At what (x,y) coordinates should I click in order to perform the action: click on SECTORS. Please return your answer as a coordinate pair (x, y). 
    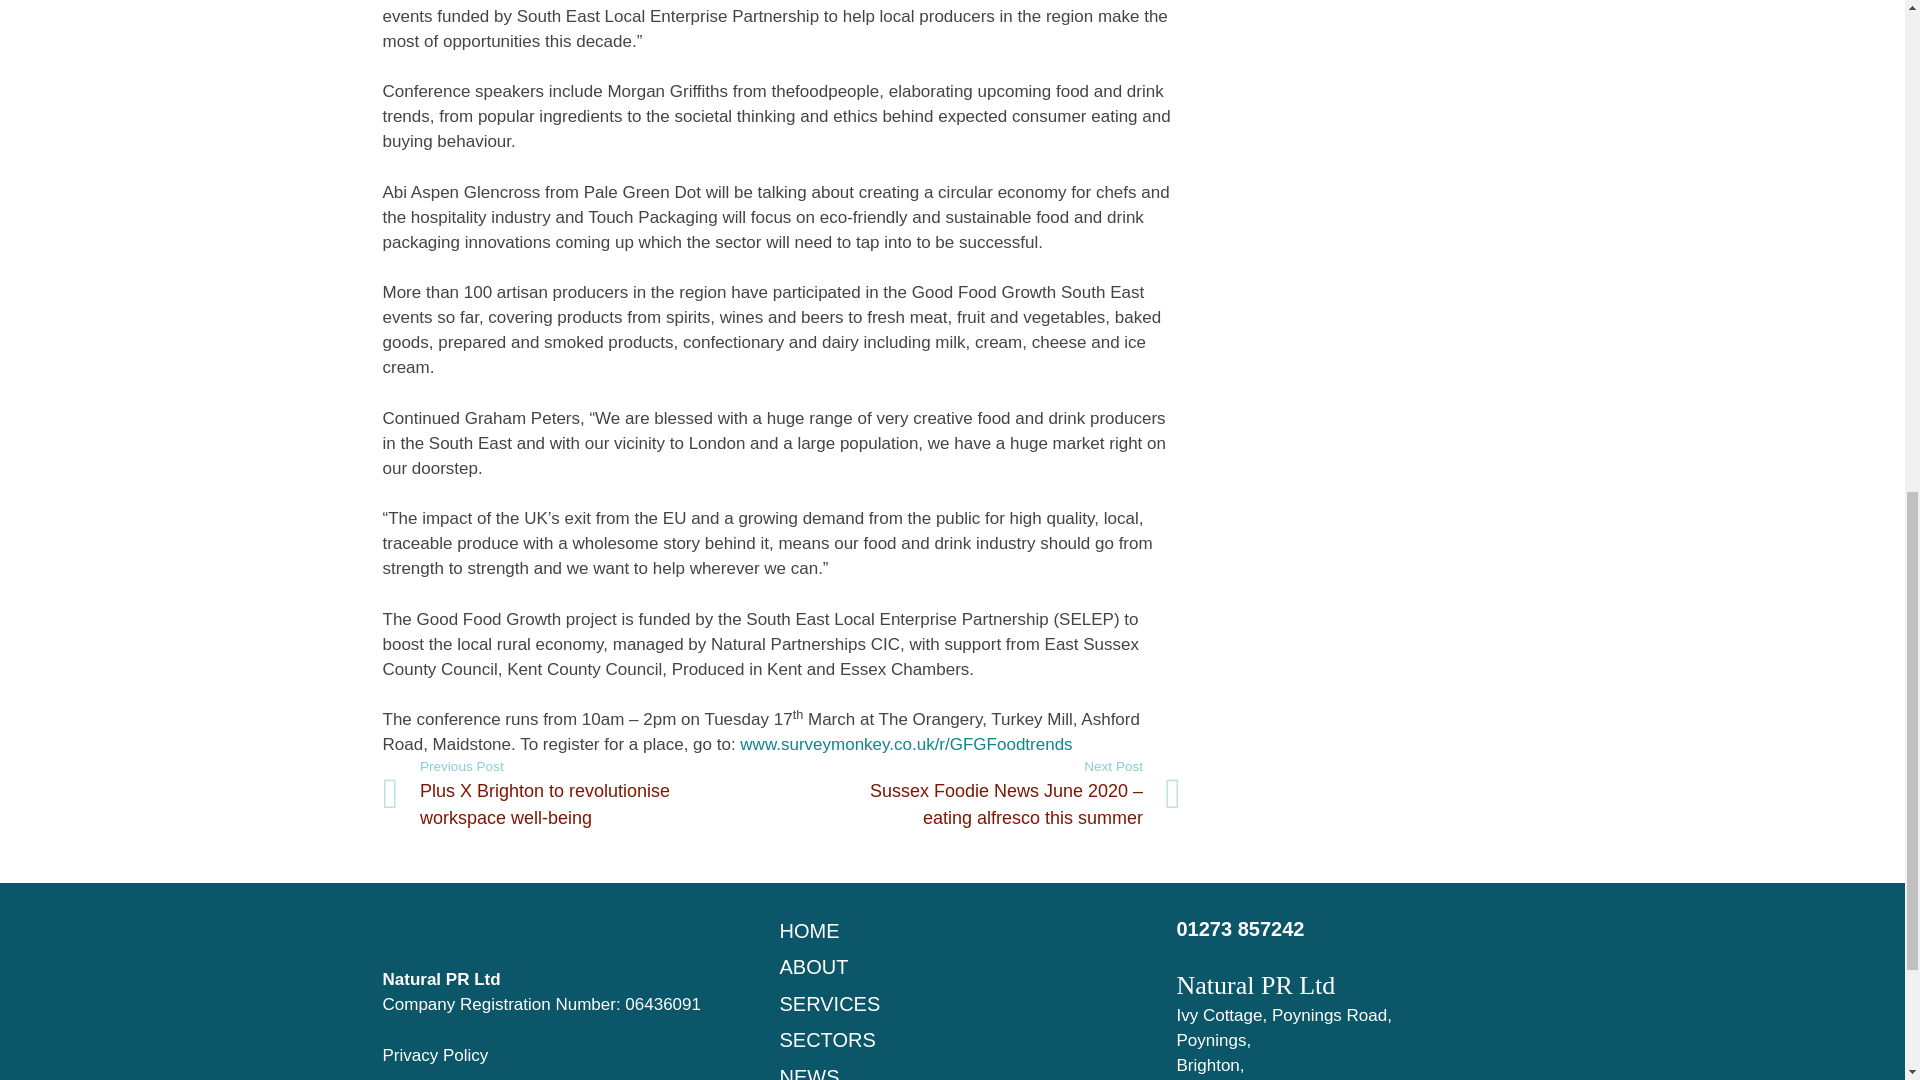
    Looking at the image, I should click on (827, 1040).